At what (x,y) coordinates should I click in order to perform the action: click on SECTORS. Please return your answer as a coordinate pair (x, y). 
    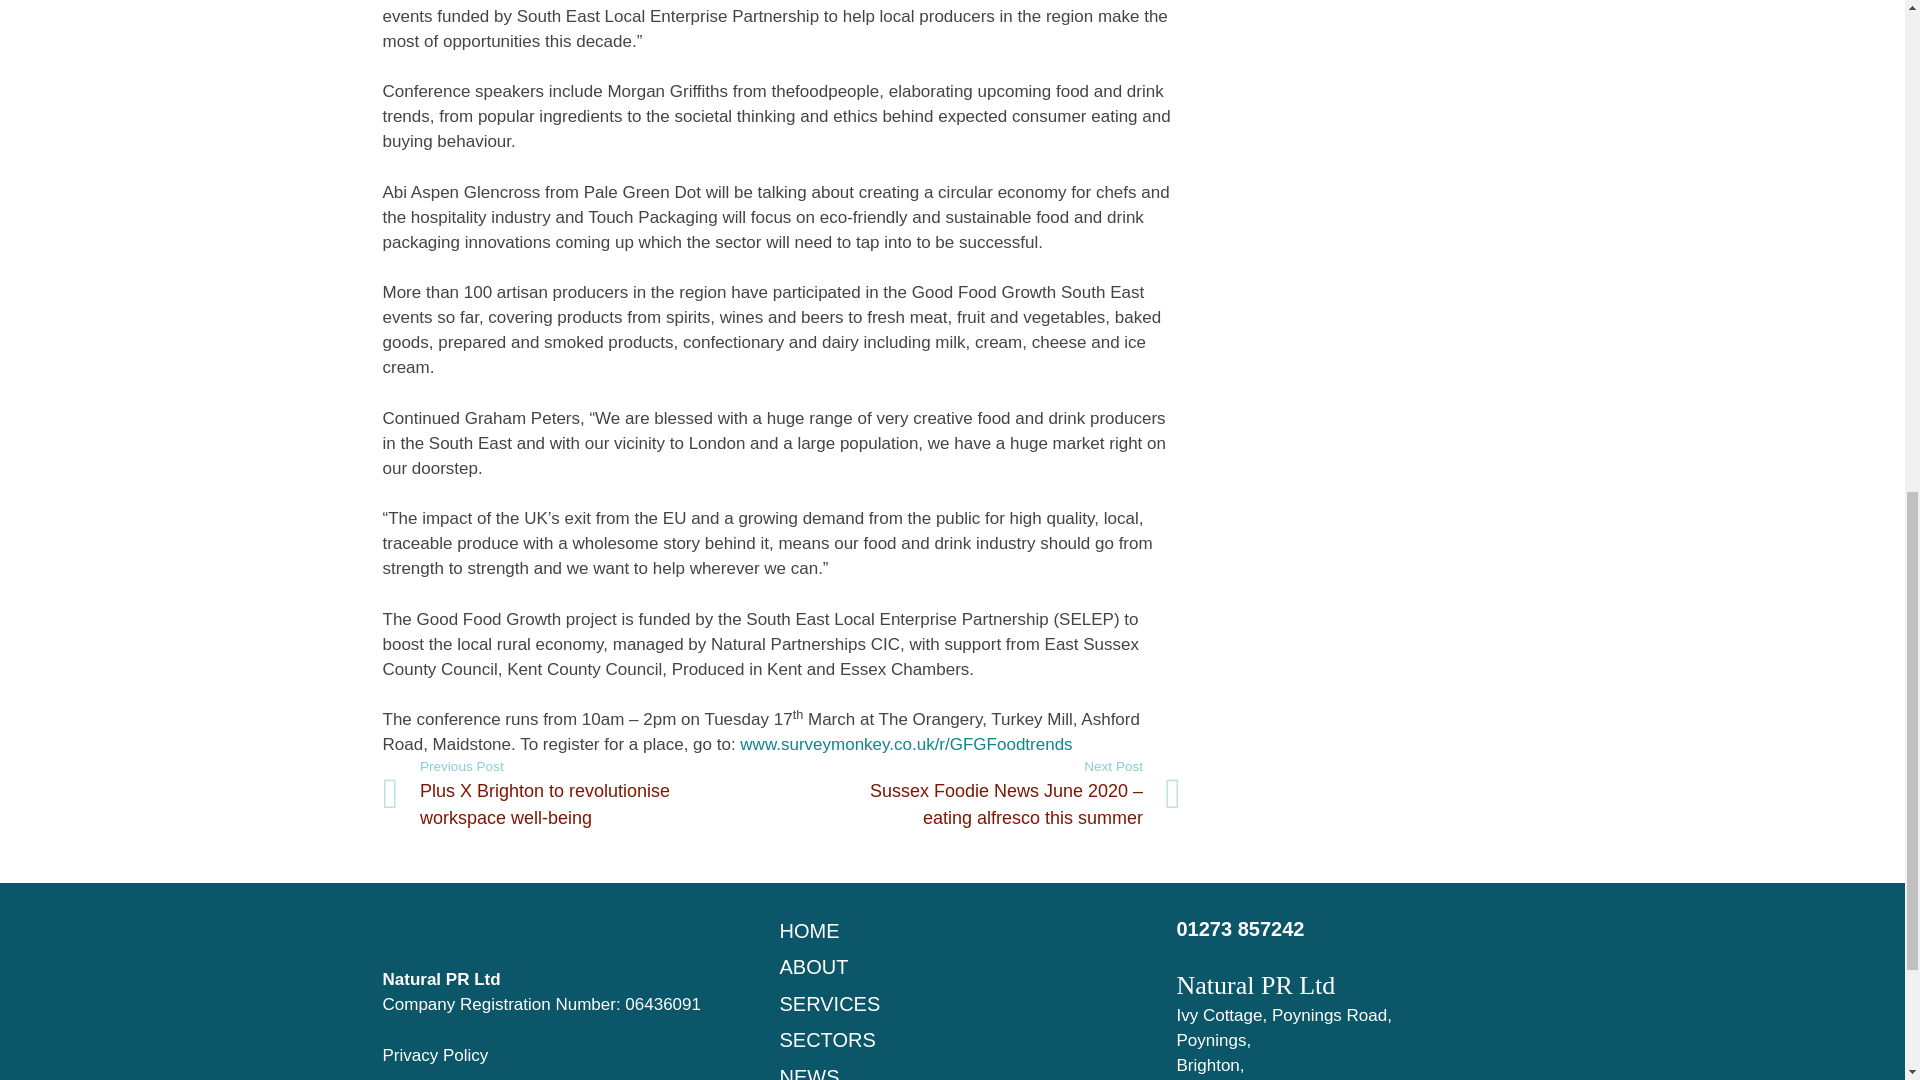
    Looking at the image, I should click on (827, 1040).